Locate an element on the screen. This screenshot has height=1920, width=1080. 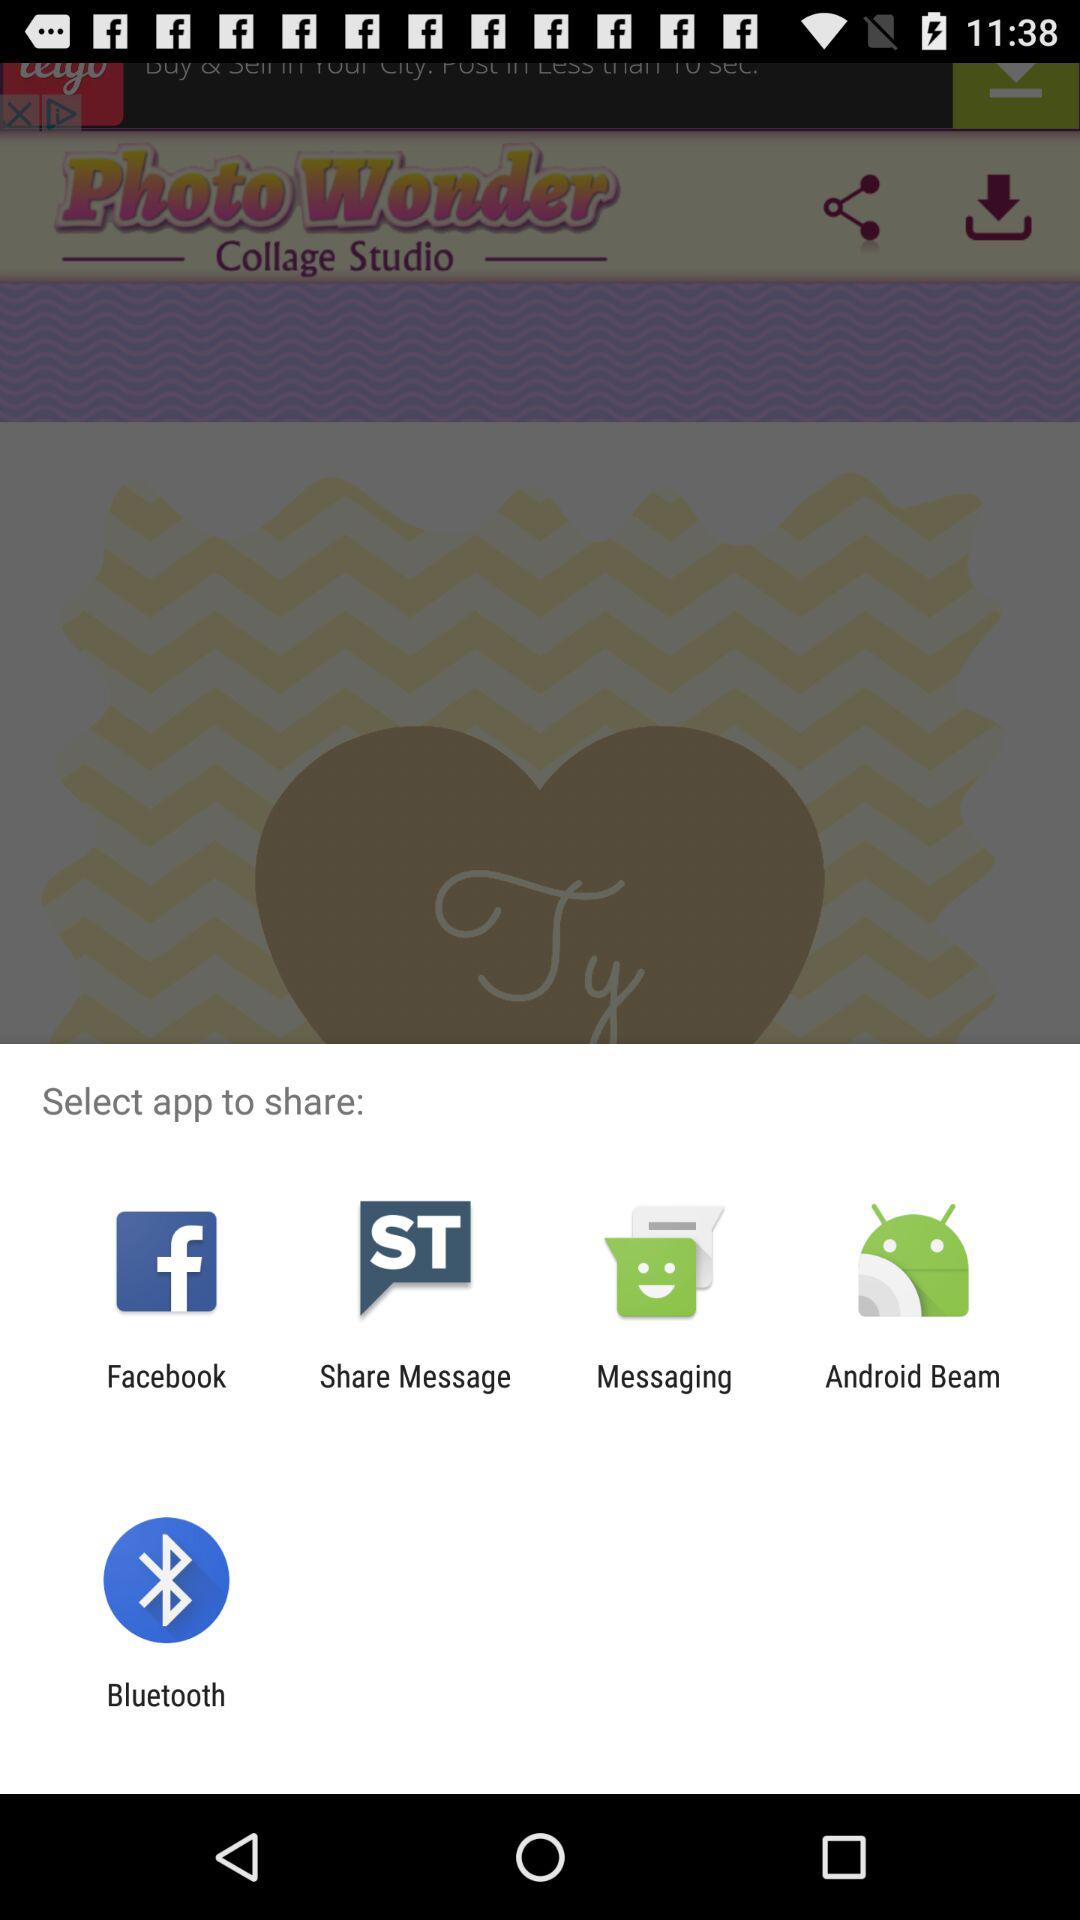
scroll to messaging app is located at coordinates (664, 1393).